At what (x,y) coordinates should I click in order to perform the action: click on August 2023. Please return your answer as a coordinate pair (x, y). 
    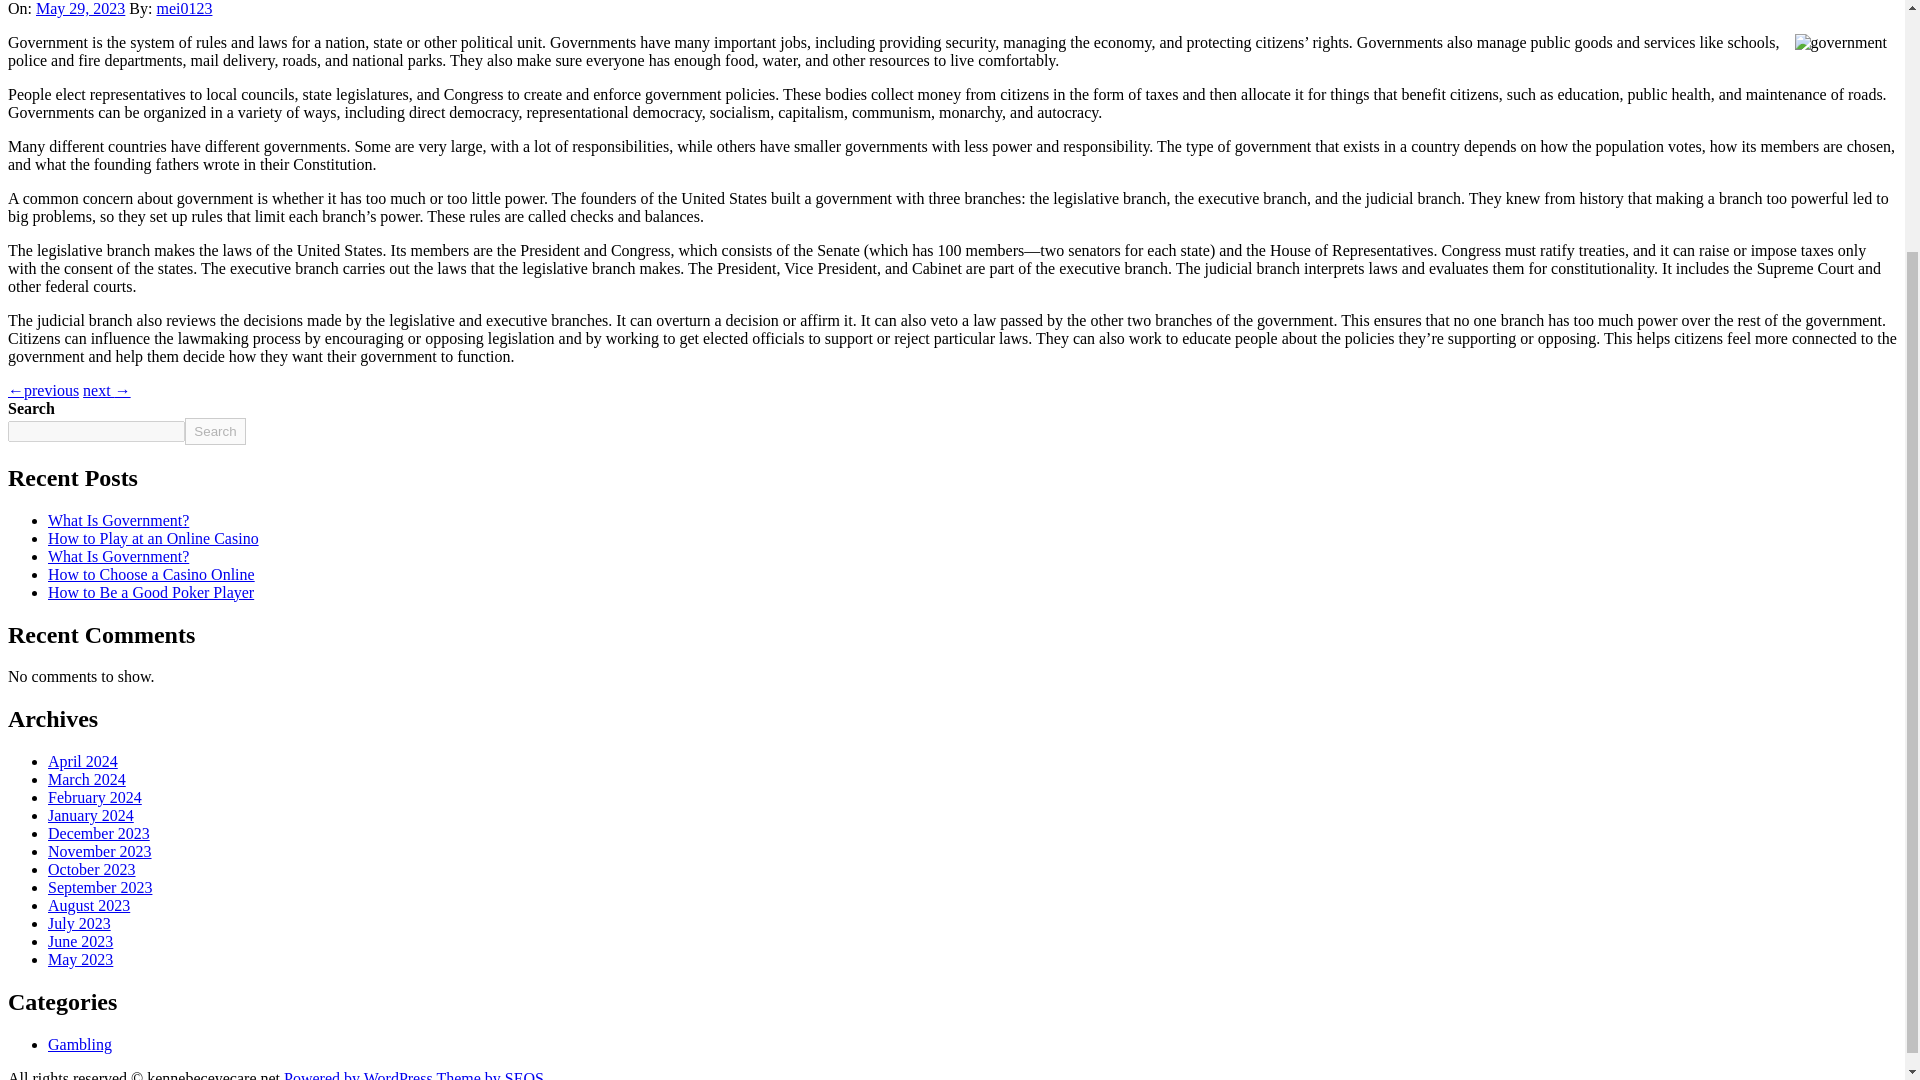
    Looking at the image, I should click on (89, 905).